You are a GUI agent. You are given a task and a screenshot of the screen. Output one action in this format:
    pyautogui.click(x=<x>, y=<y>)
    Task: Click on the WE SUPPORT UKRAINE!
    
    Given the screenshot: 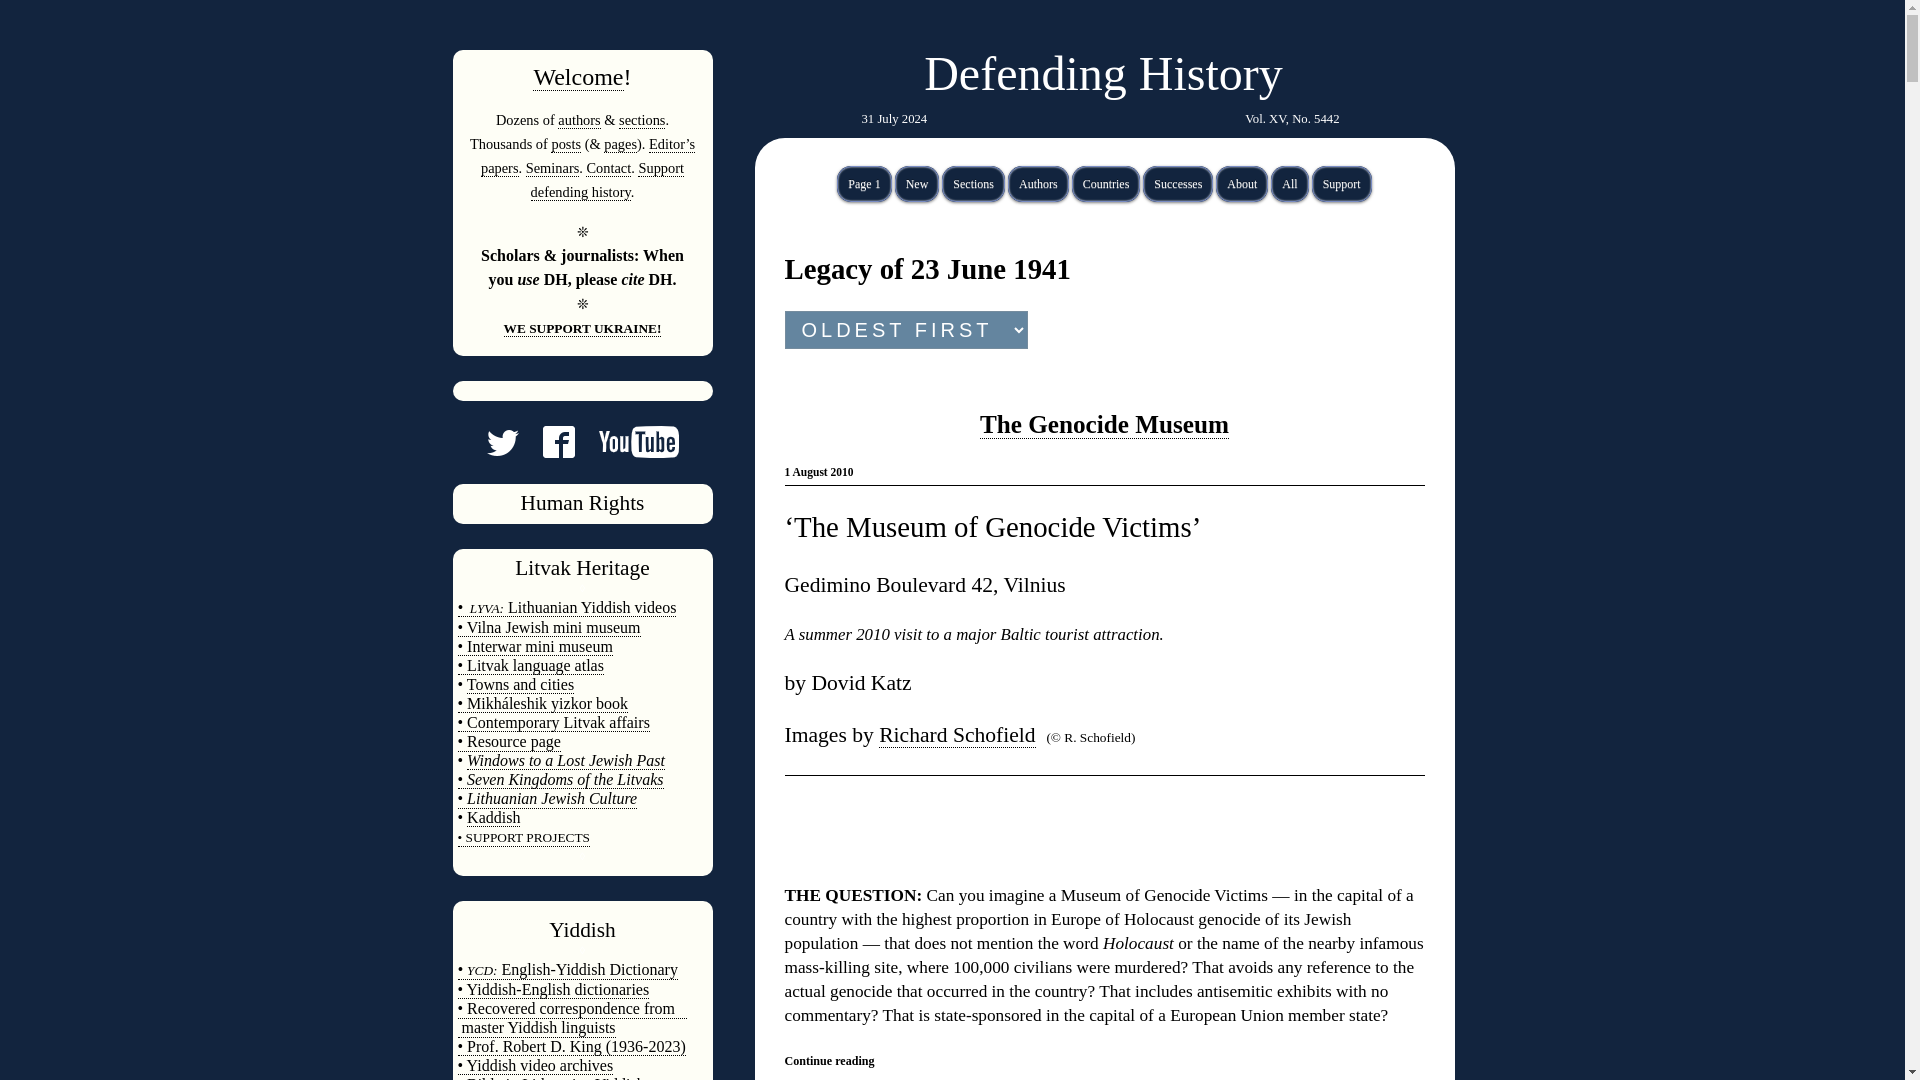 What is the action you would take?
    pyautogui.click(x=582, y=328)
    